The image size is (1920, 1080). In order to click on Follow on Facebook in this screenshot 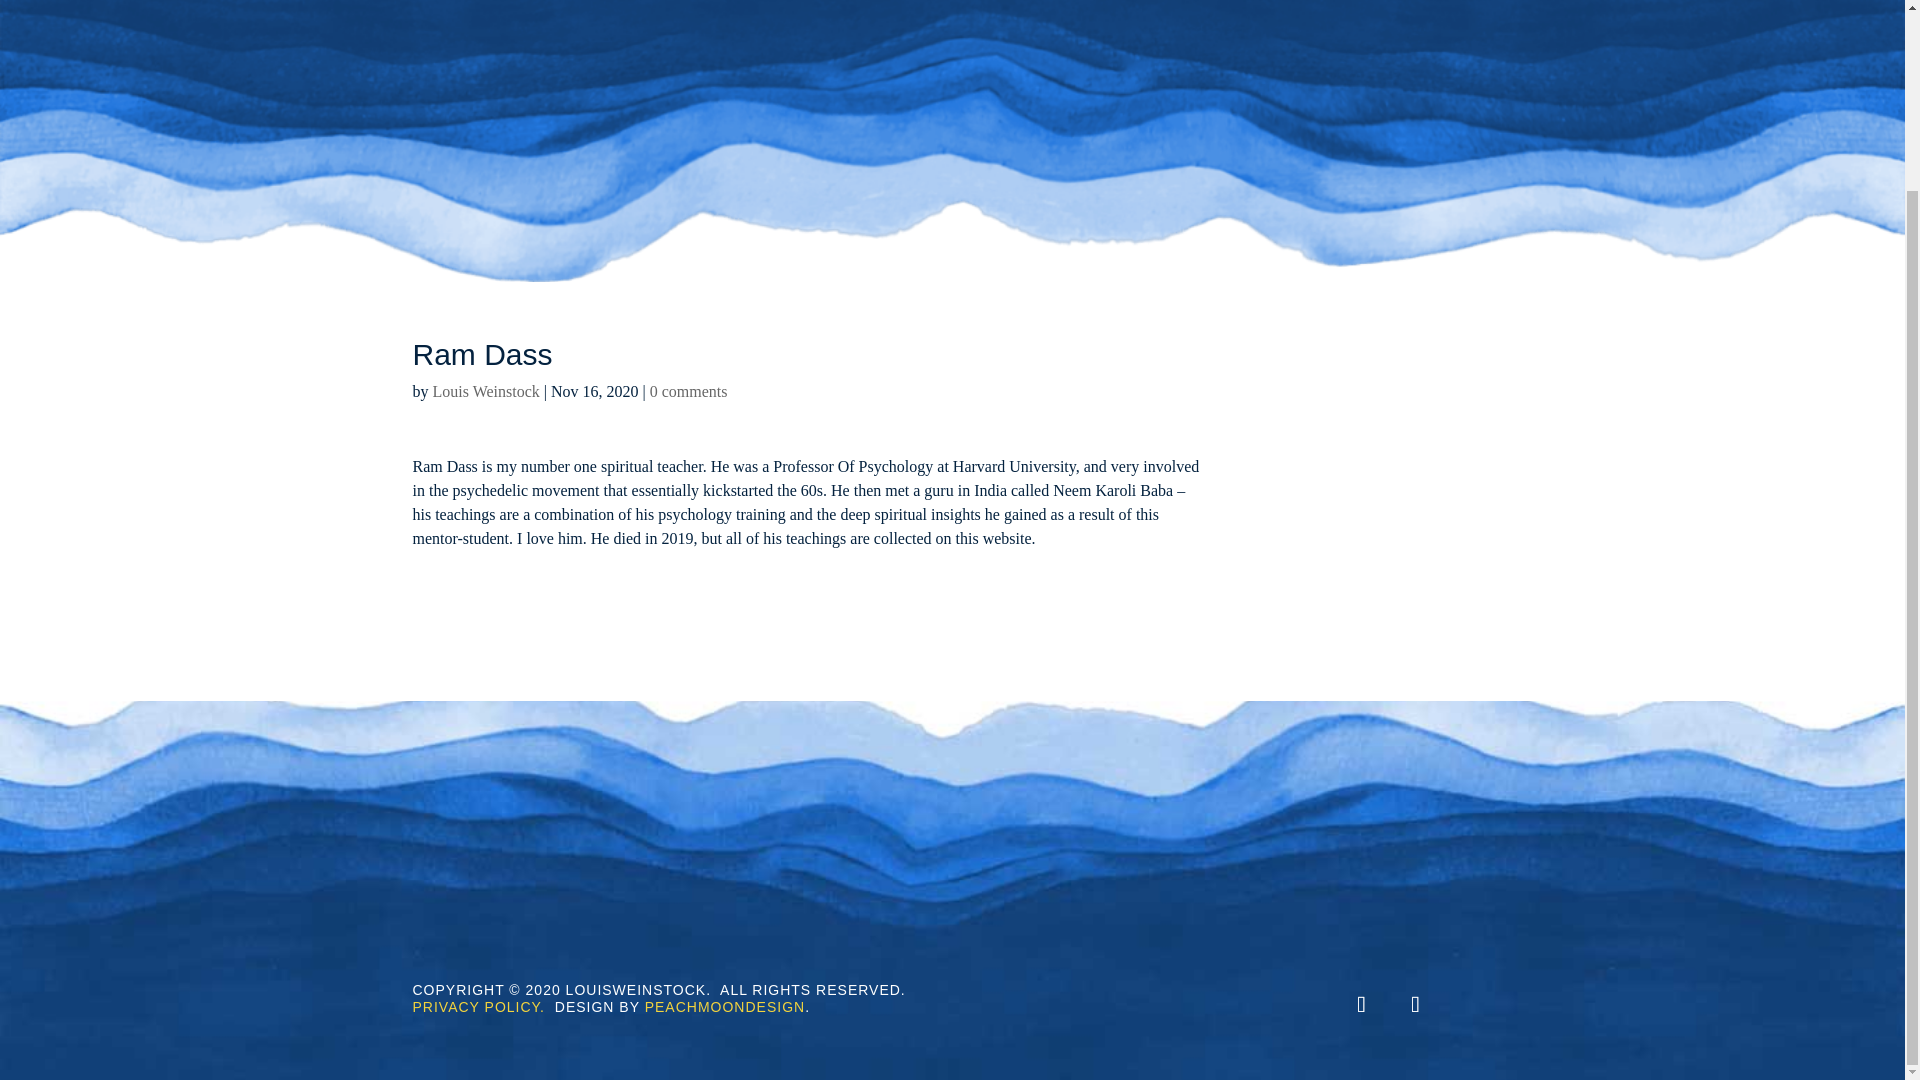, I will do `click(1415, 1004)`.